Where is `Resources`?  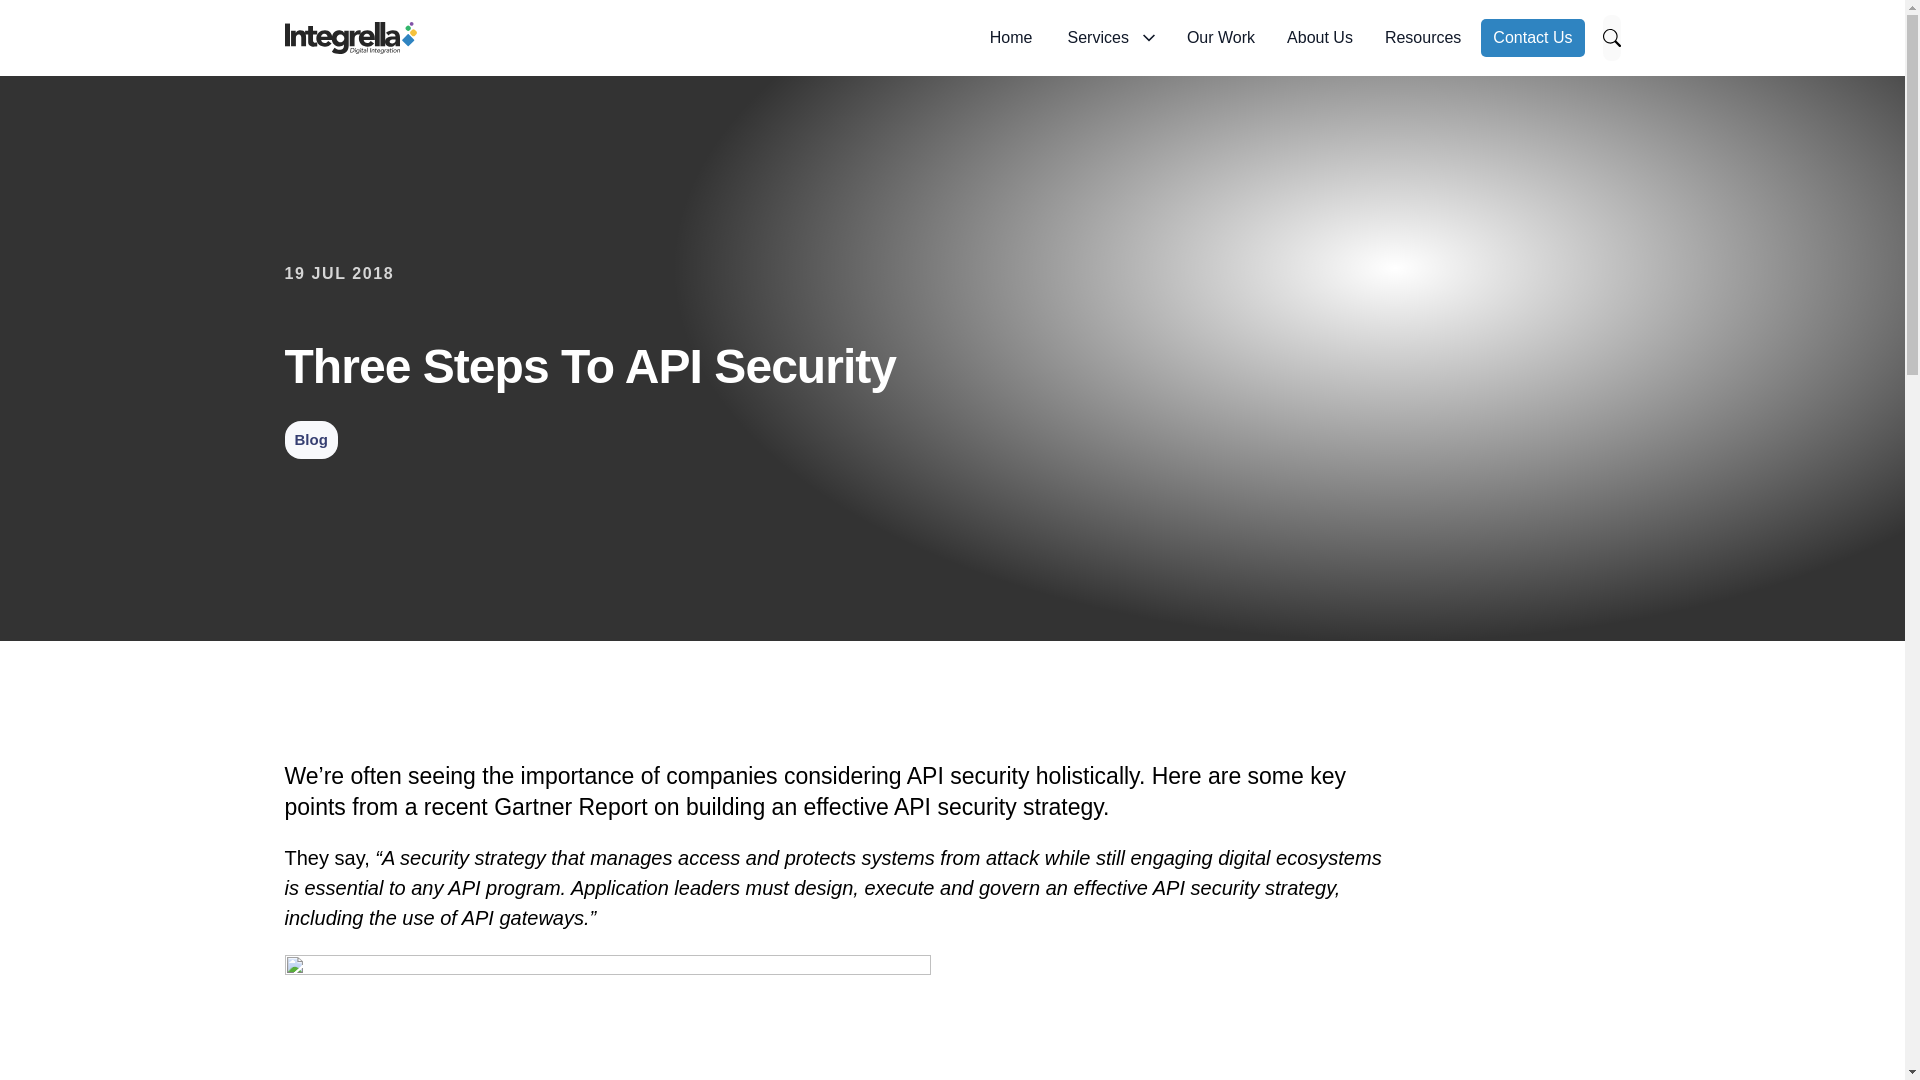
Resources is located at coordinates (1422, 38).